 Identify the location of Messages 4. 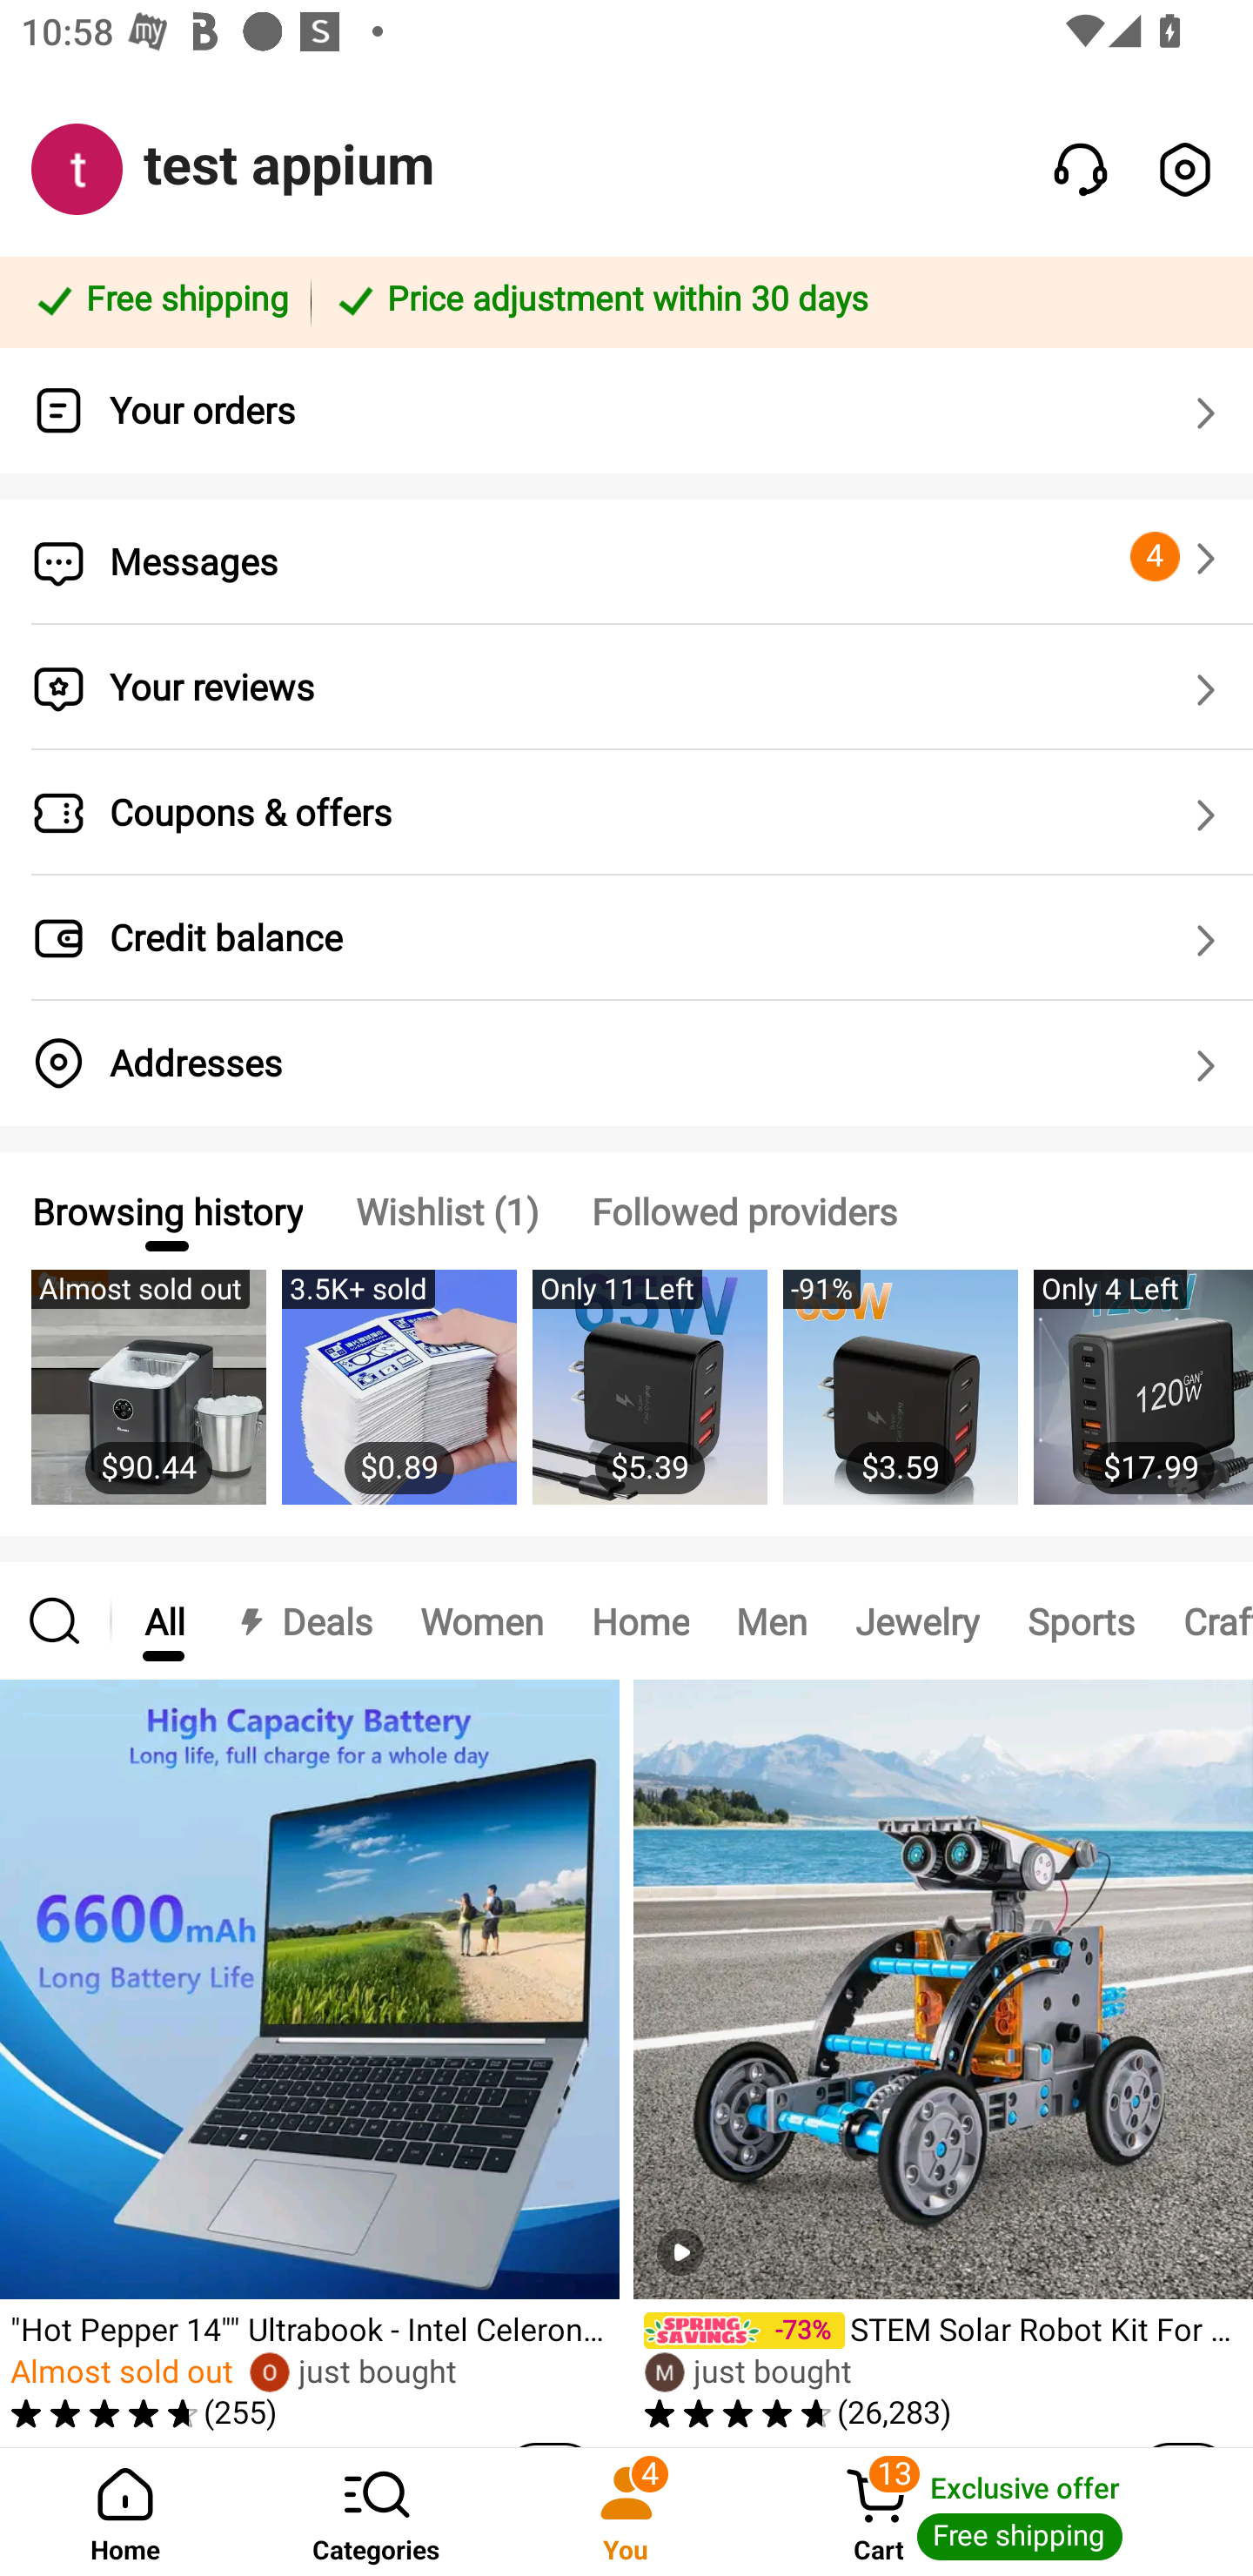
(626, 562).